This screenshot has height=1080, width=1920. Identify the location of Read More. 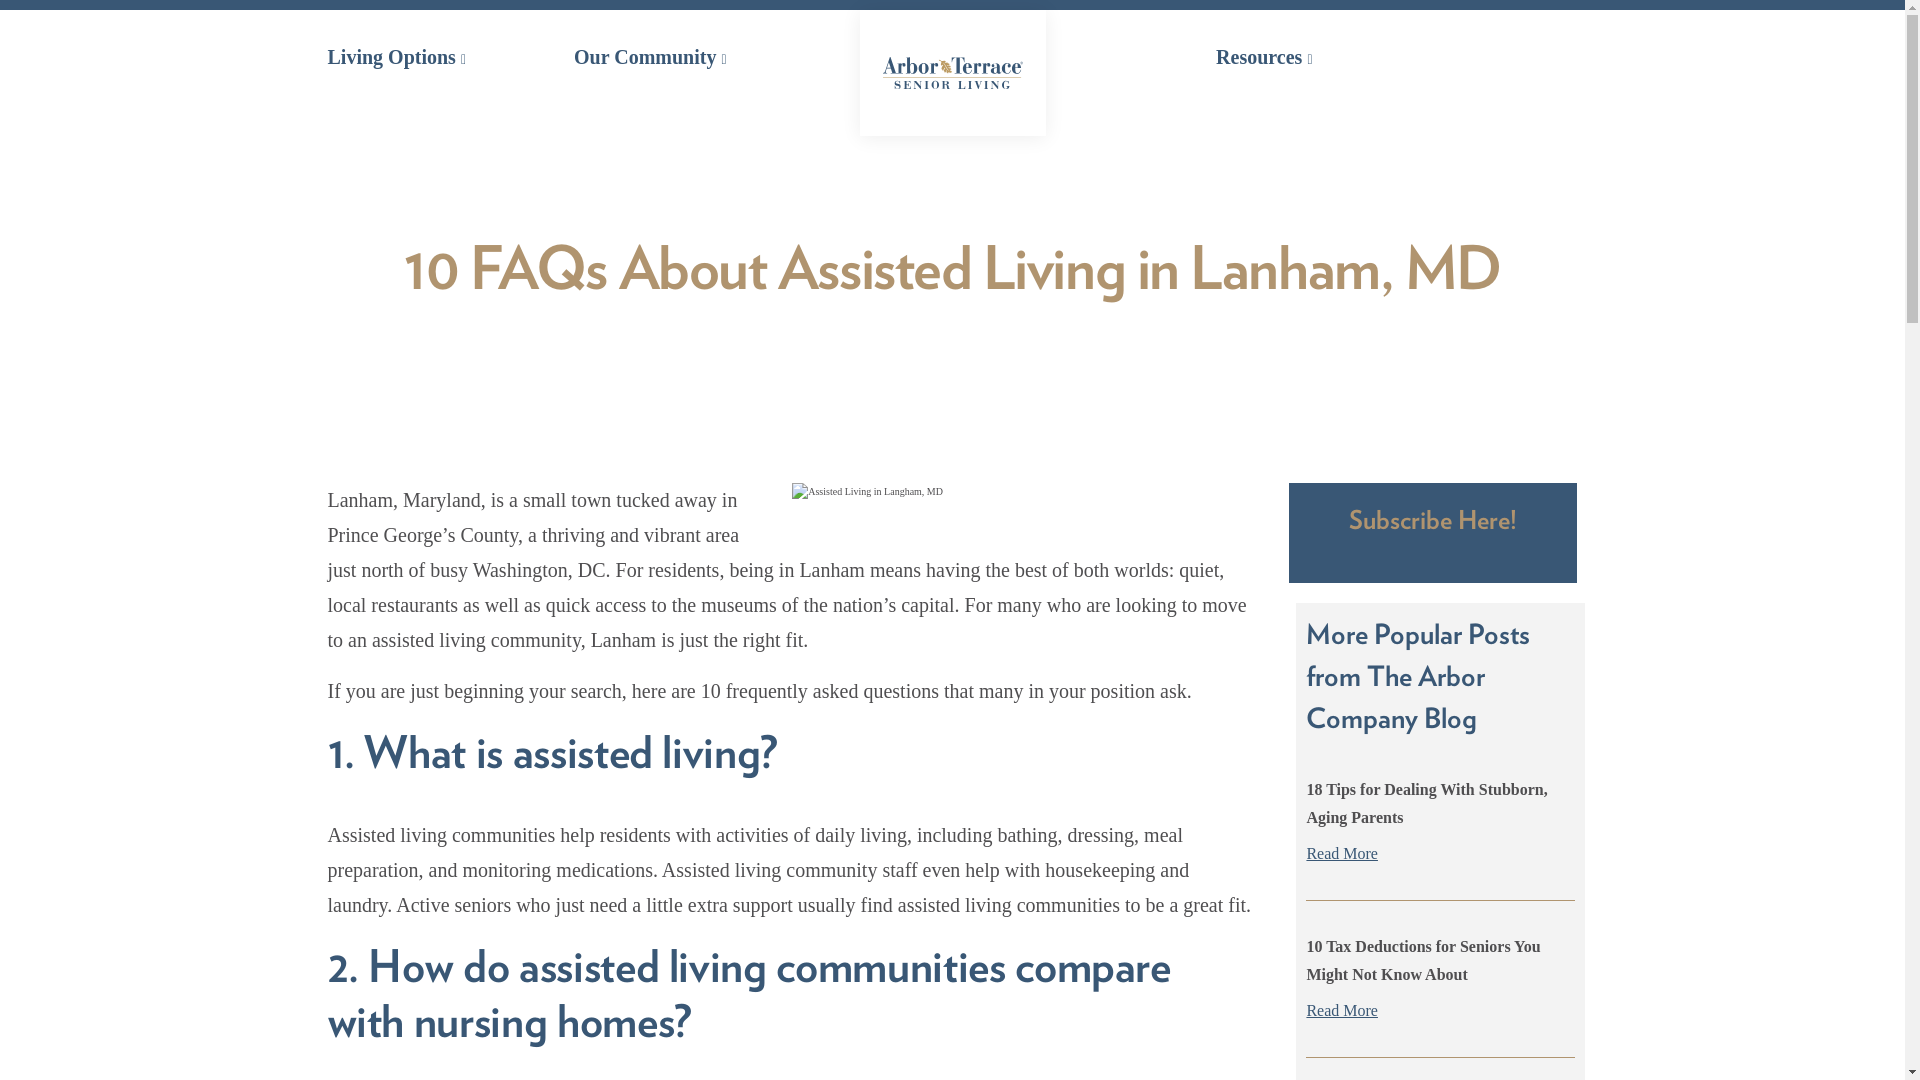
(1440, 854).